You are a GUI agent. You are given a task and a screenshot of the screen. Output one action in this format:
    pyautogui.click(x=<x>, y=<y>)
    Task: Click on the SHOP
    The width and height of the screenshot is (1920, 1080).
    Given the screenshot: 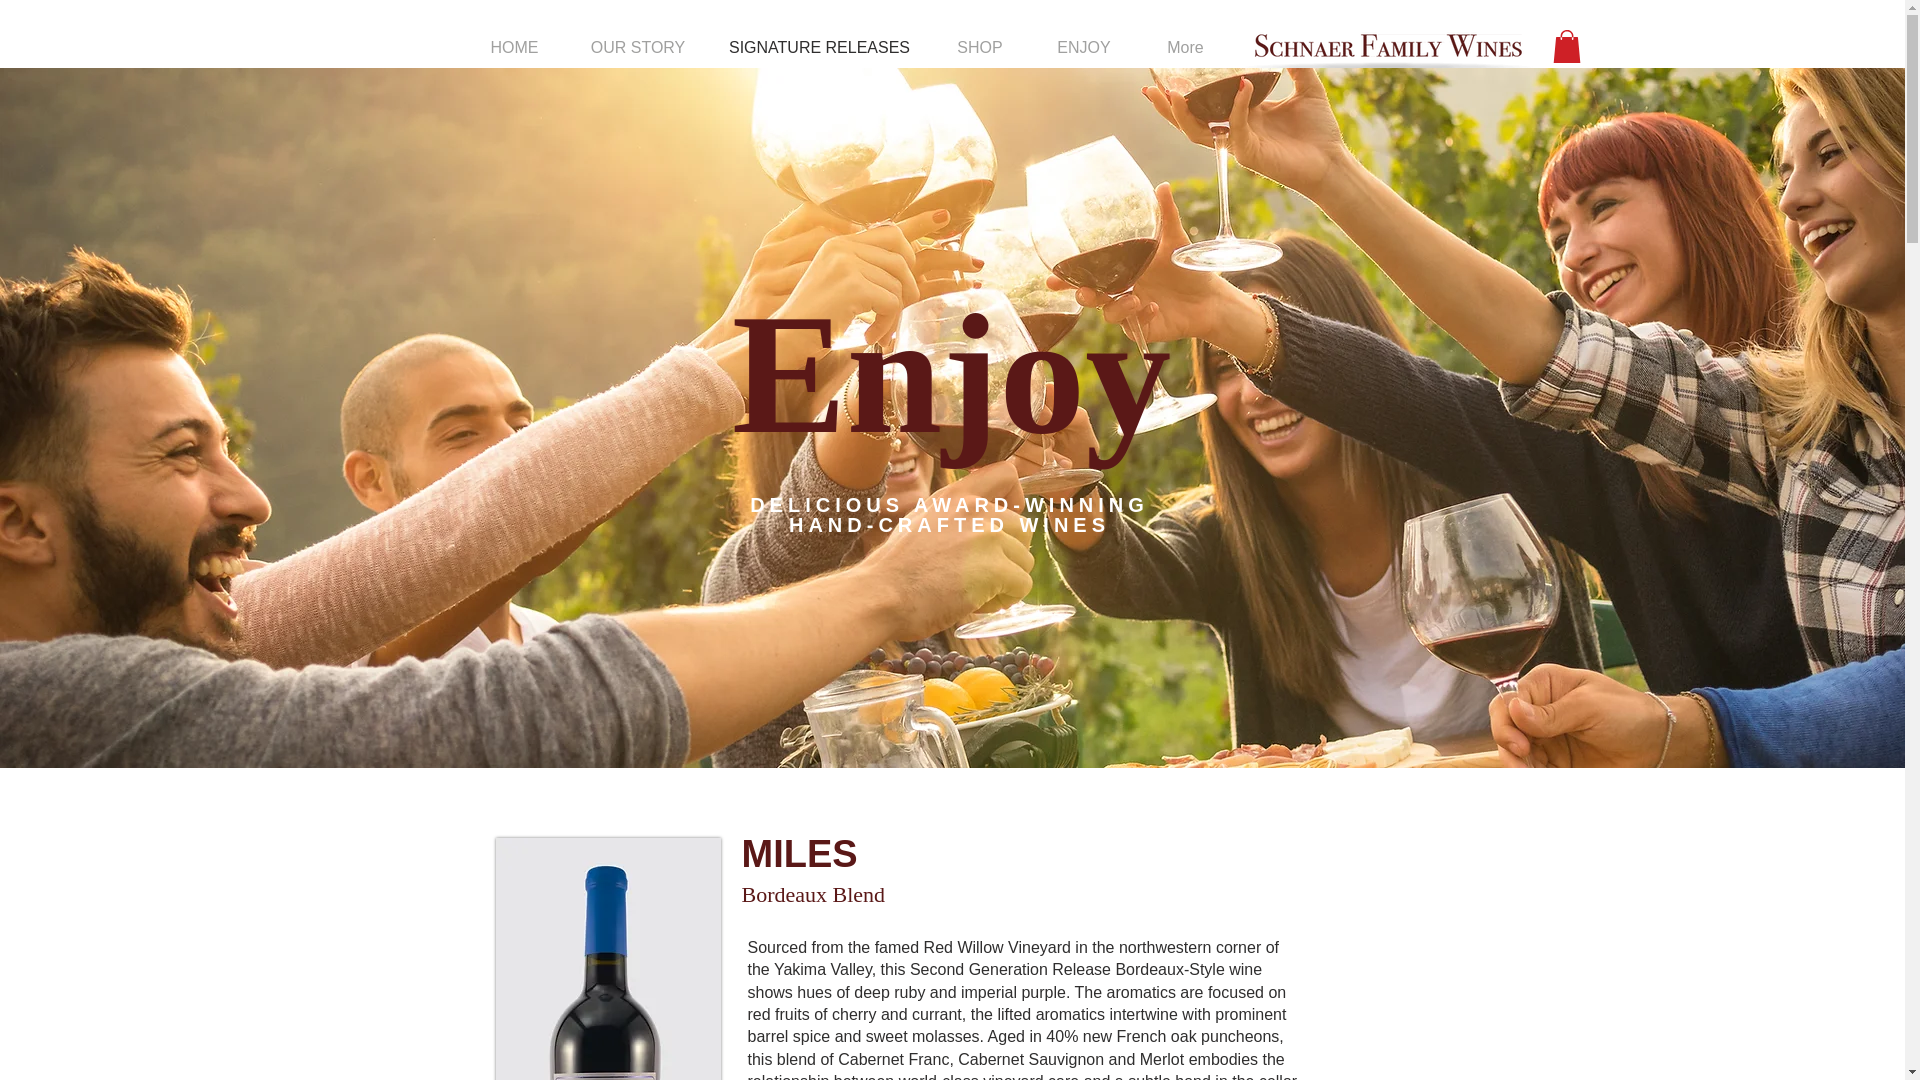 What is the action you would take?
    pyautogui.click(x=980, y=48)
    